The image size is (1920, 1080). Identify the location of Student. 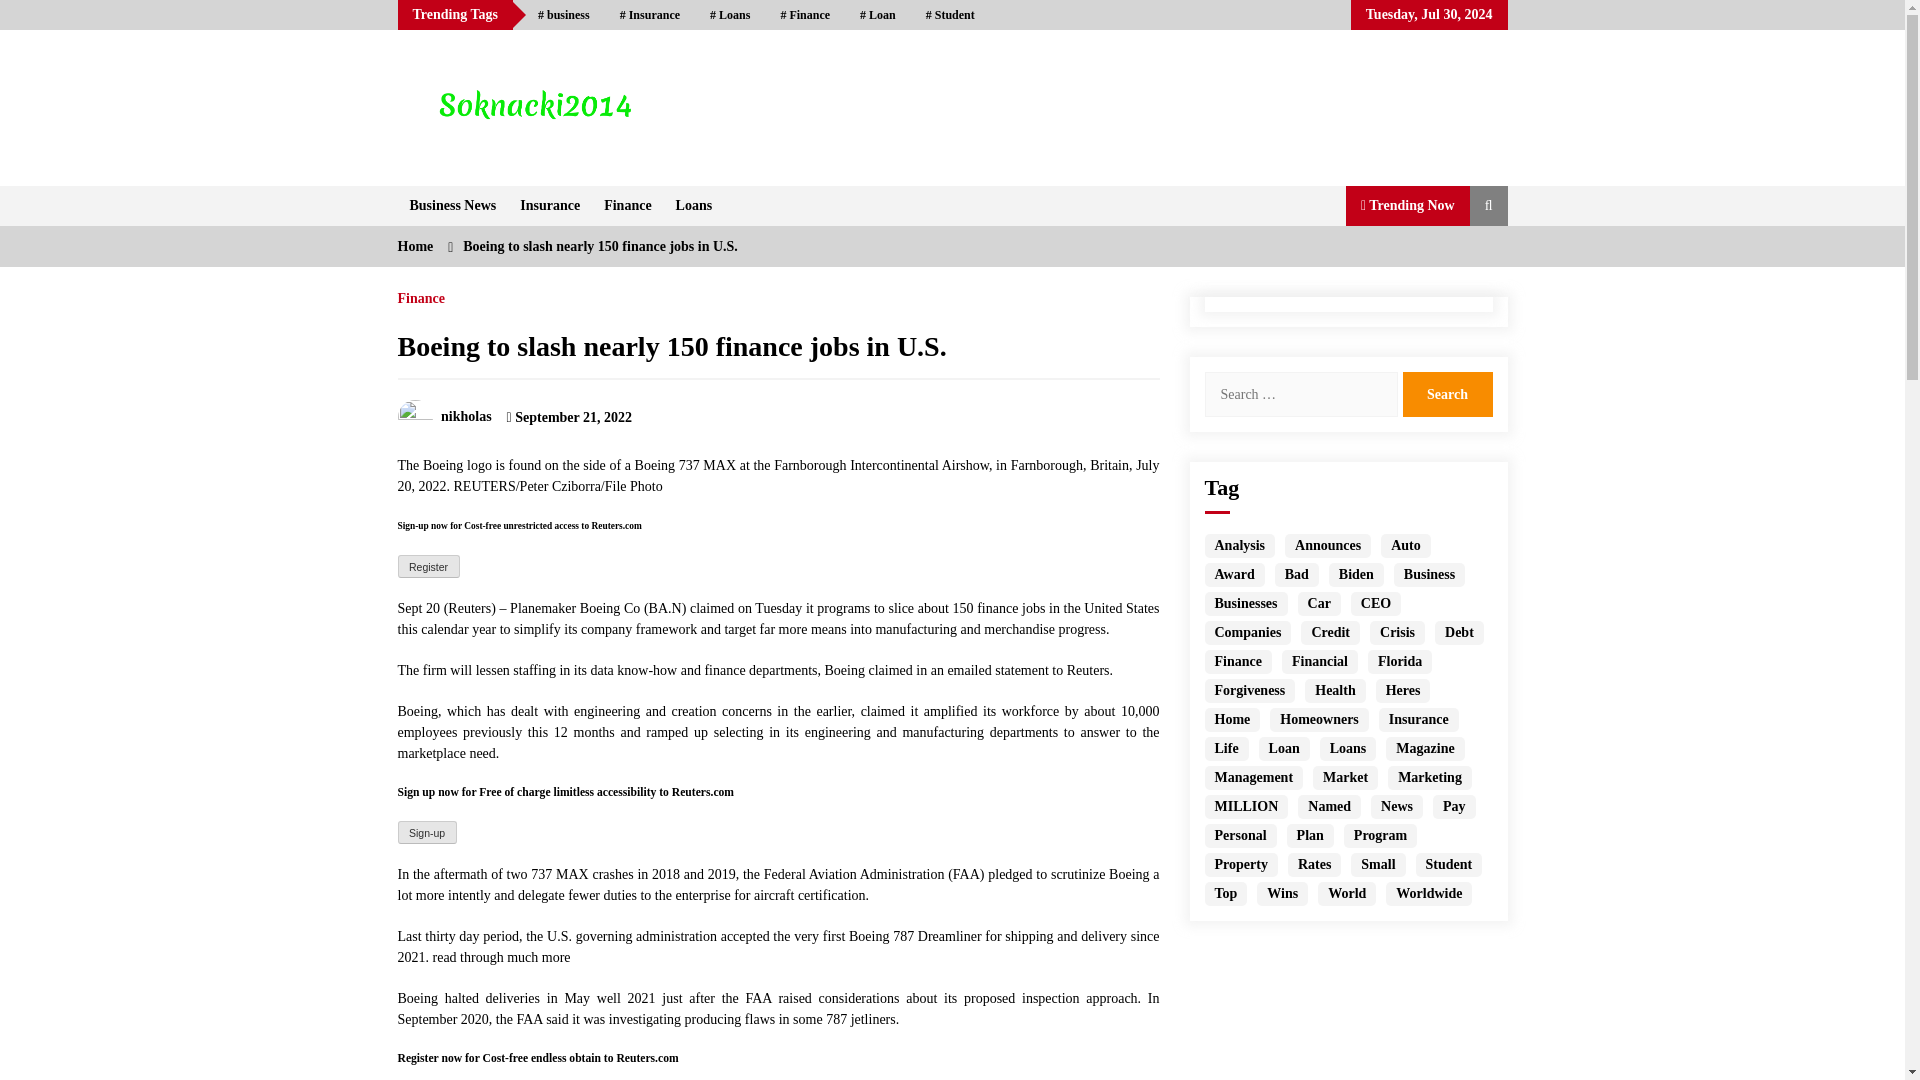
(950, 15).